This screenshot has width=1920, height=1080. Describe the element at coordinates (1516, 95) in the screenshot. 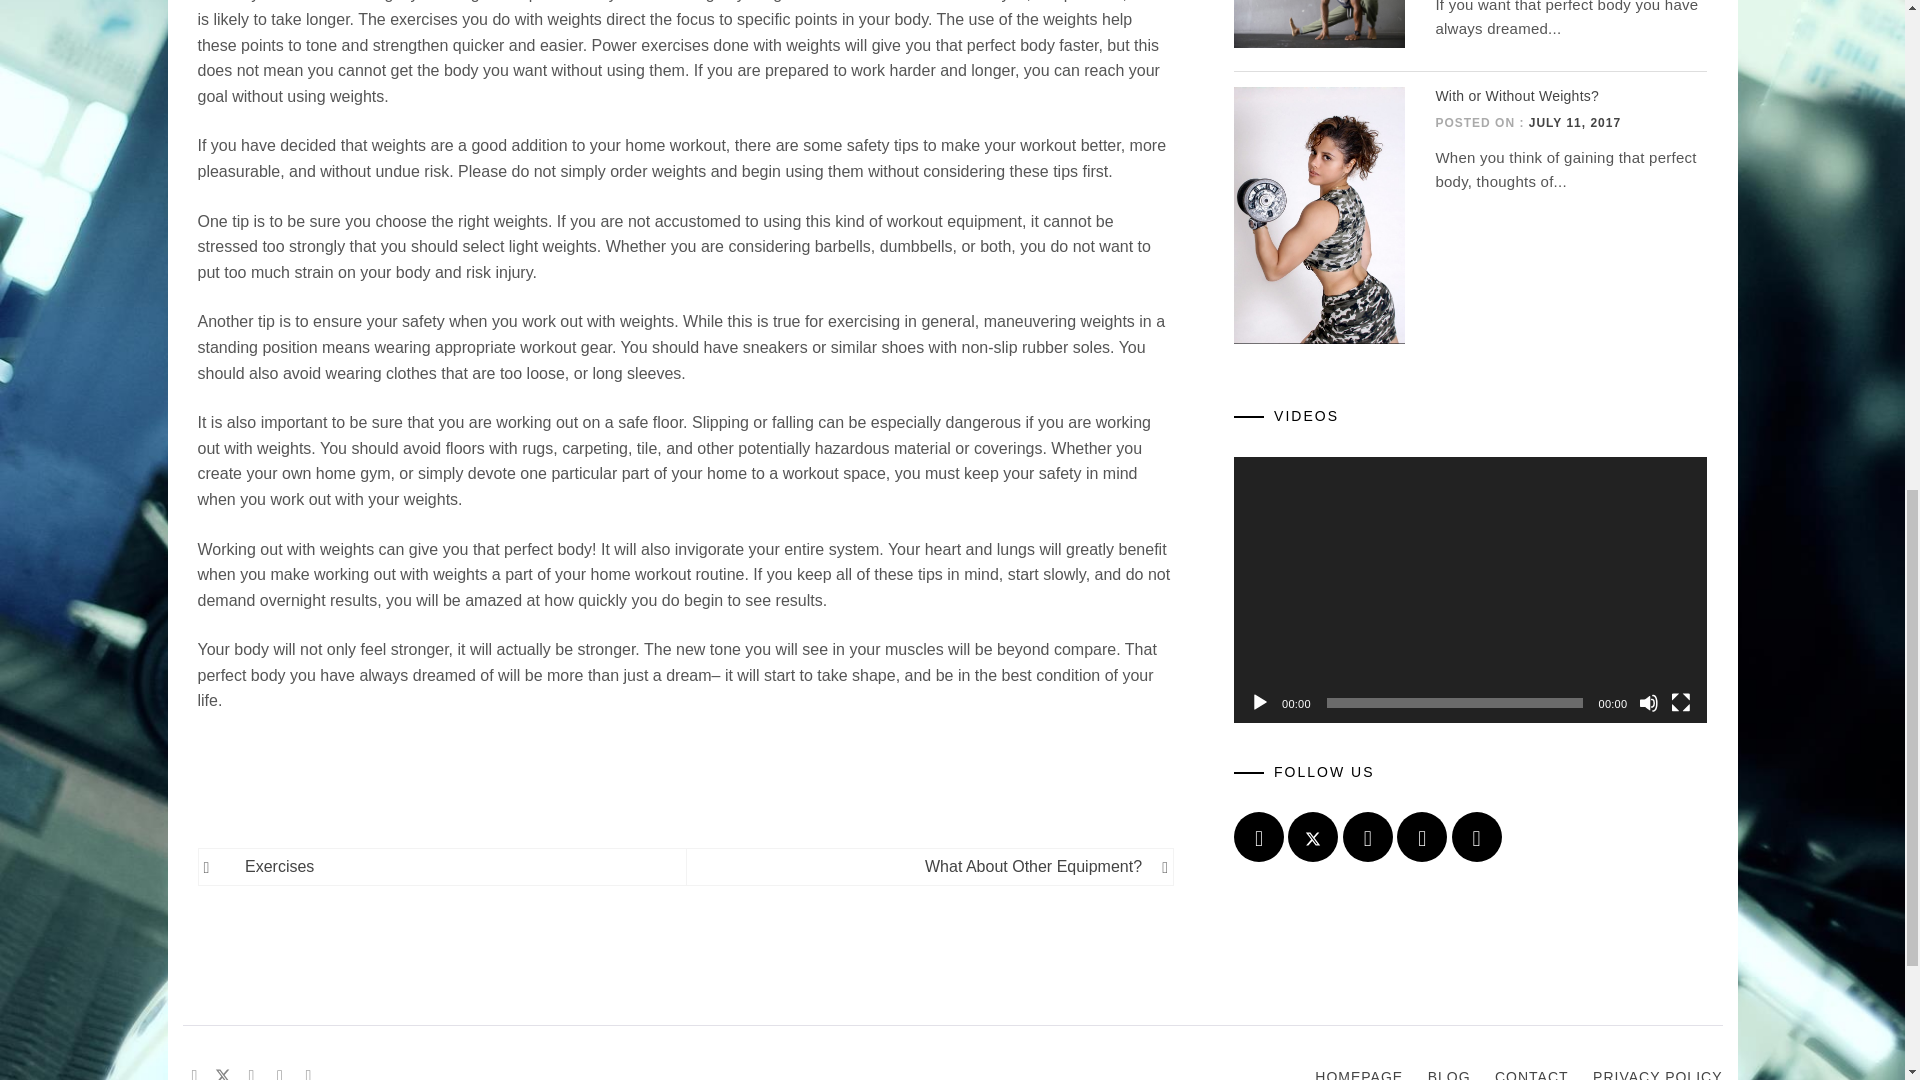

I see `With or Without Weights?` at that location.